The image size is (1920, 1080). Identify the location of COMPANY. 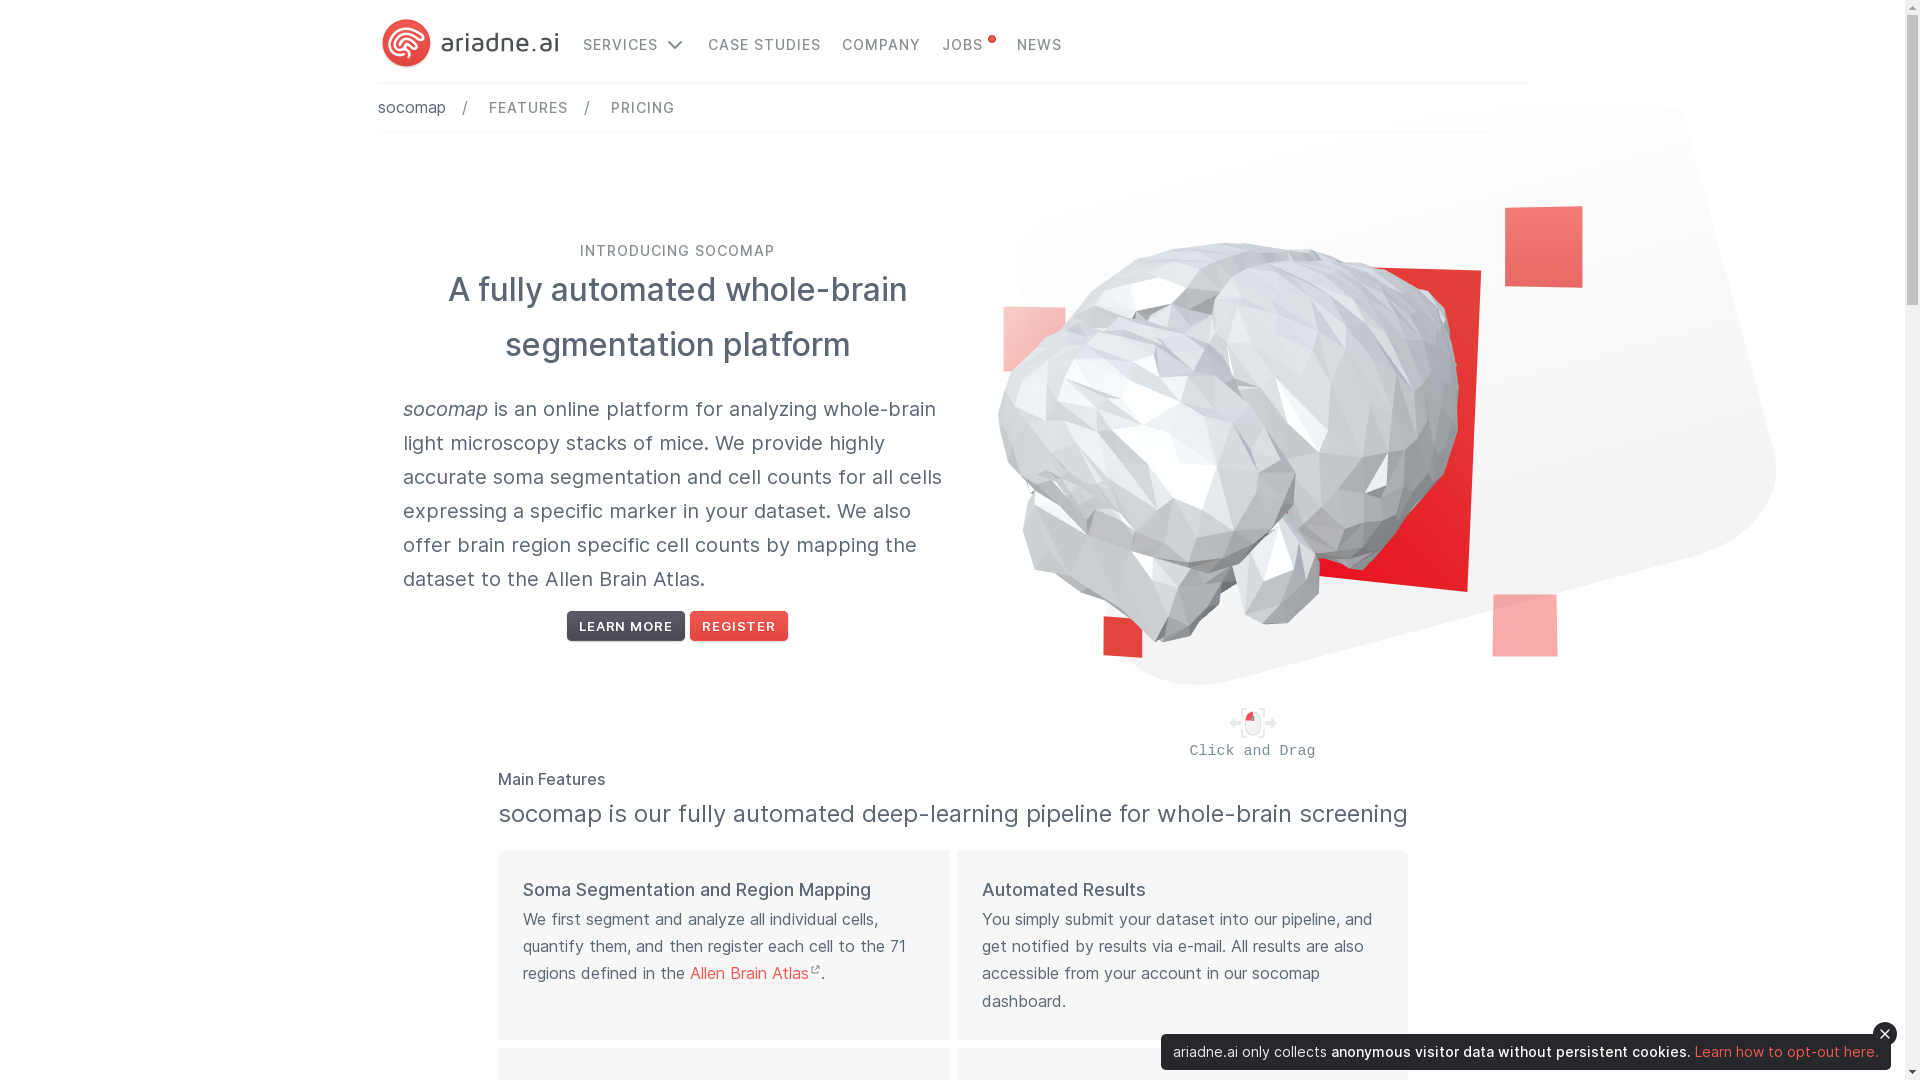
(882, 44).